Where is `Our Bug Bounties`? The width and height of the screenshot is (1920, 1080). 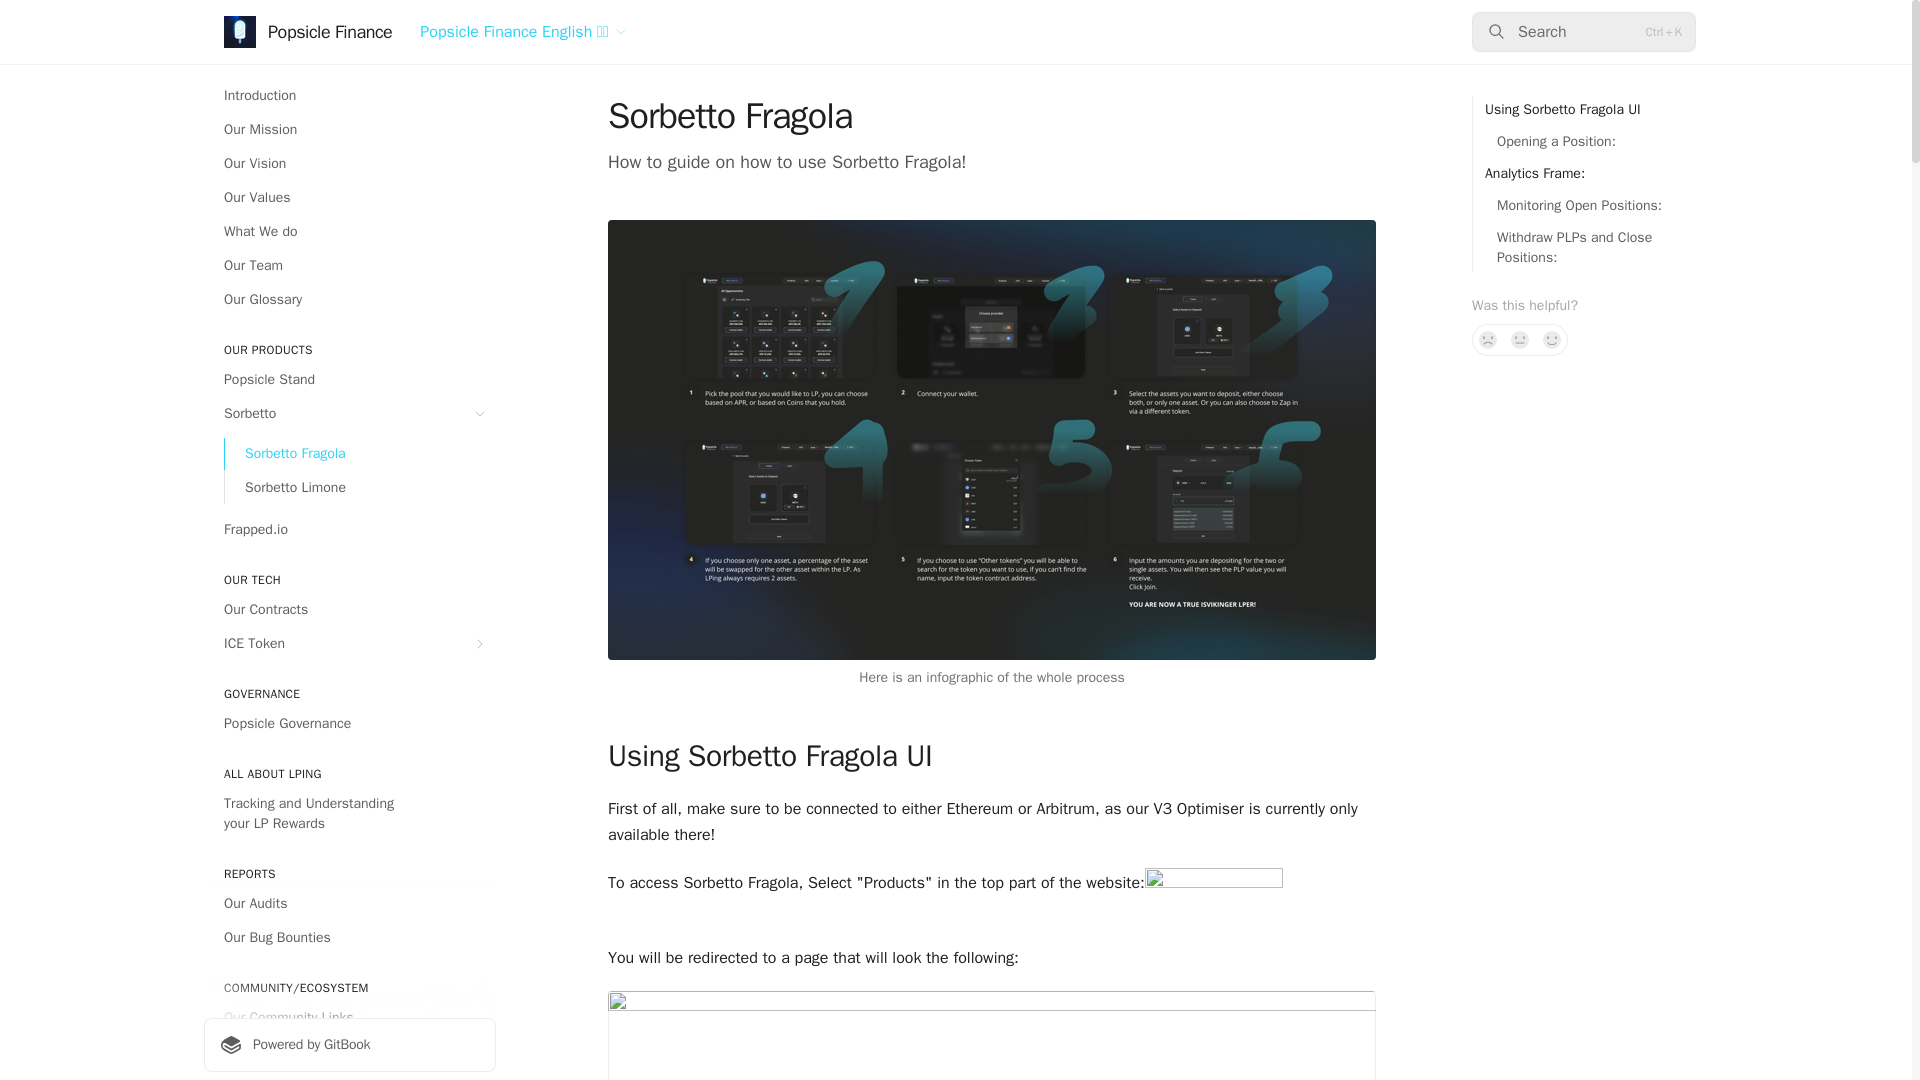 Our Bug Bounties is located at coordinates (349, 938).